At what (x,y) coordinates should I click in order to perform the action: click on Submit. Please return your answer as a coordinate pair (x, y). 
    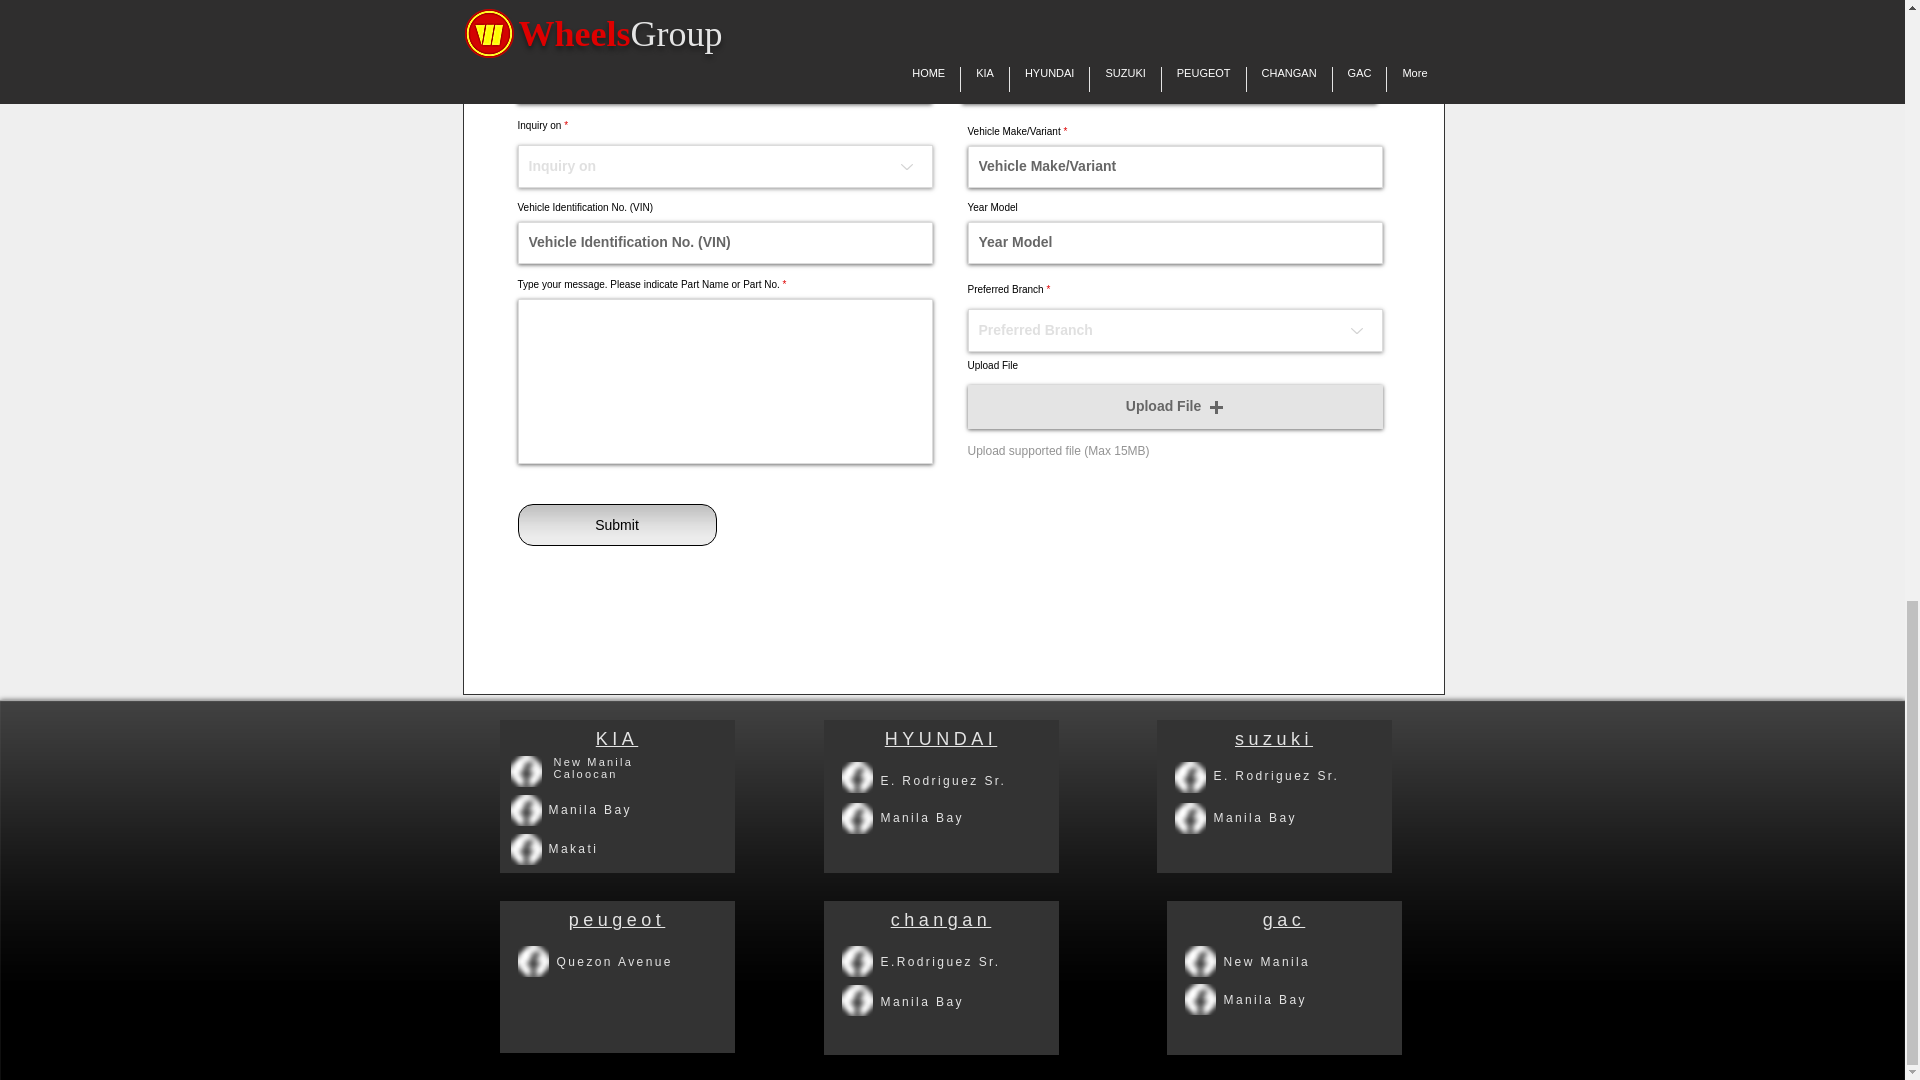
    Looking at the image, I should click on (617, 525).